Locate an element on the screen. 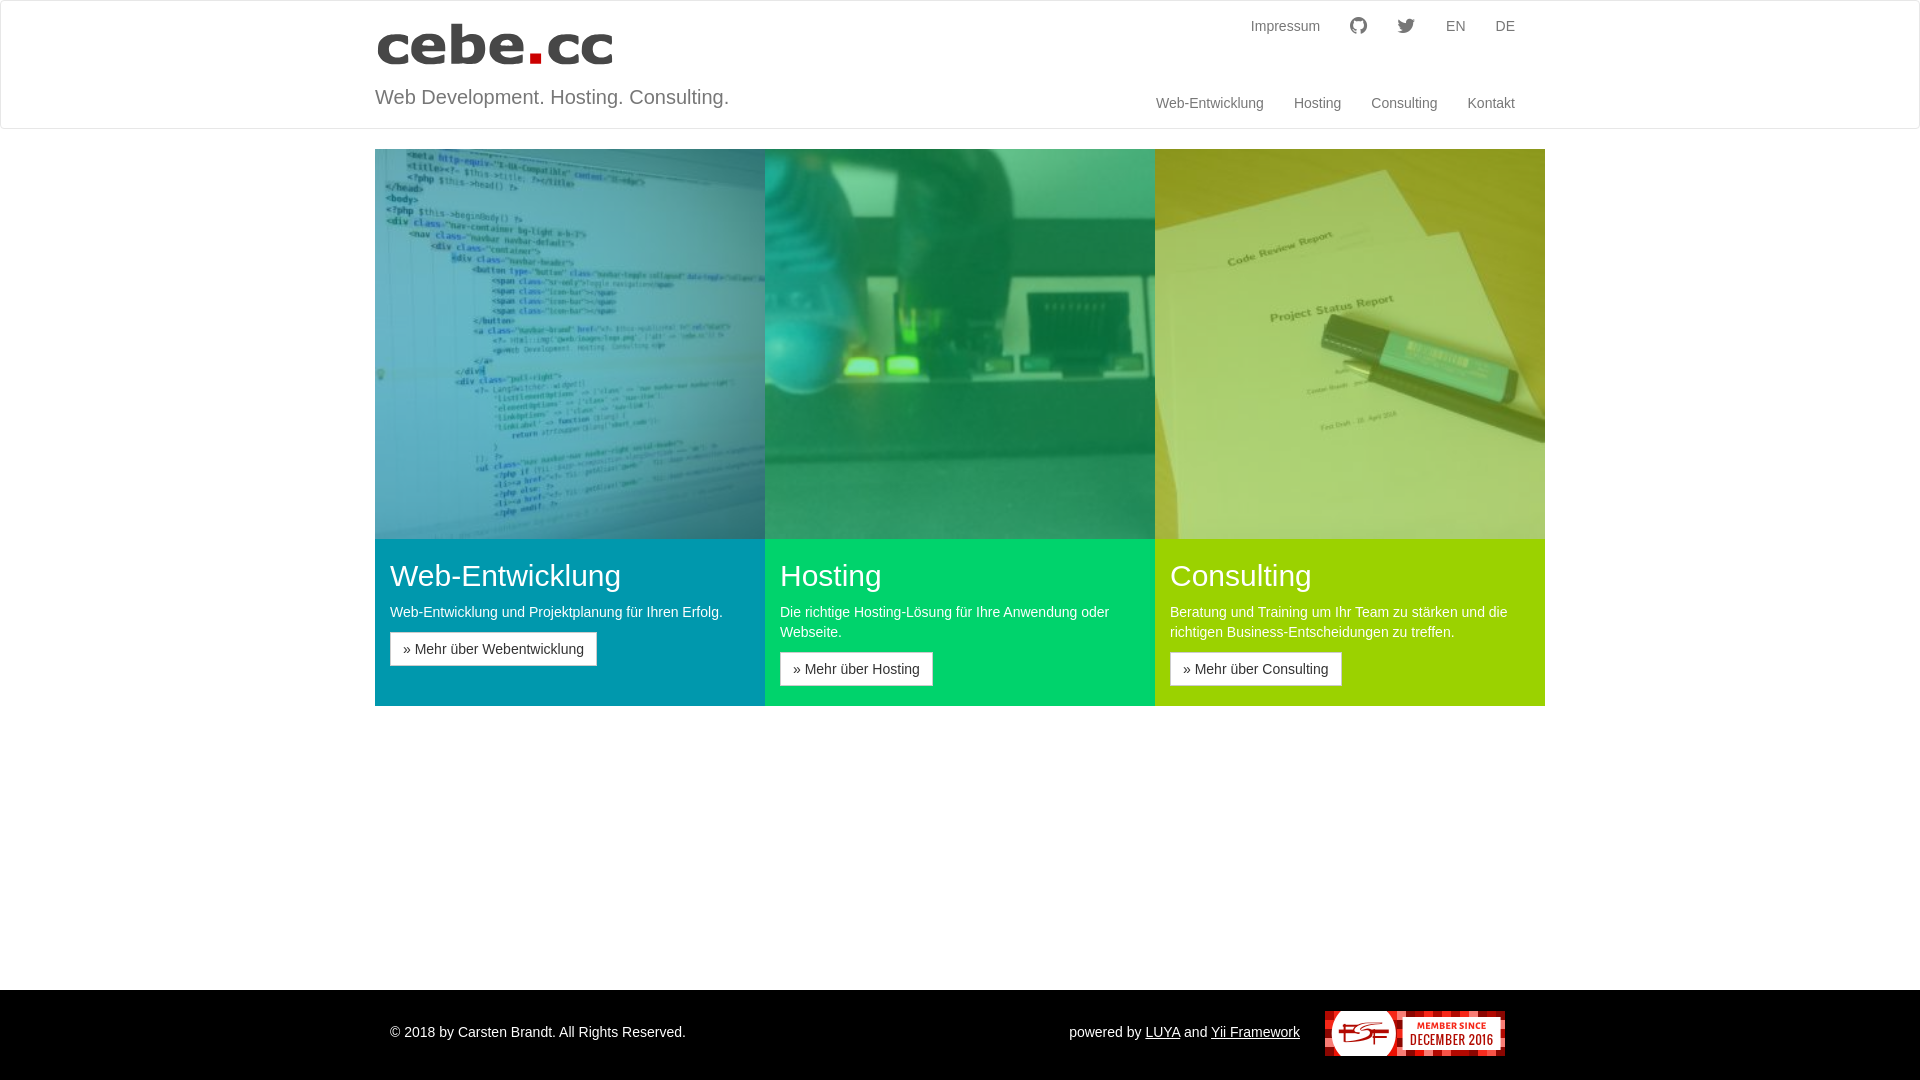 The image size is (1920, 1080). Kontakt is located at coordinates (1492, 102).